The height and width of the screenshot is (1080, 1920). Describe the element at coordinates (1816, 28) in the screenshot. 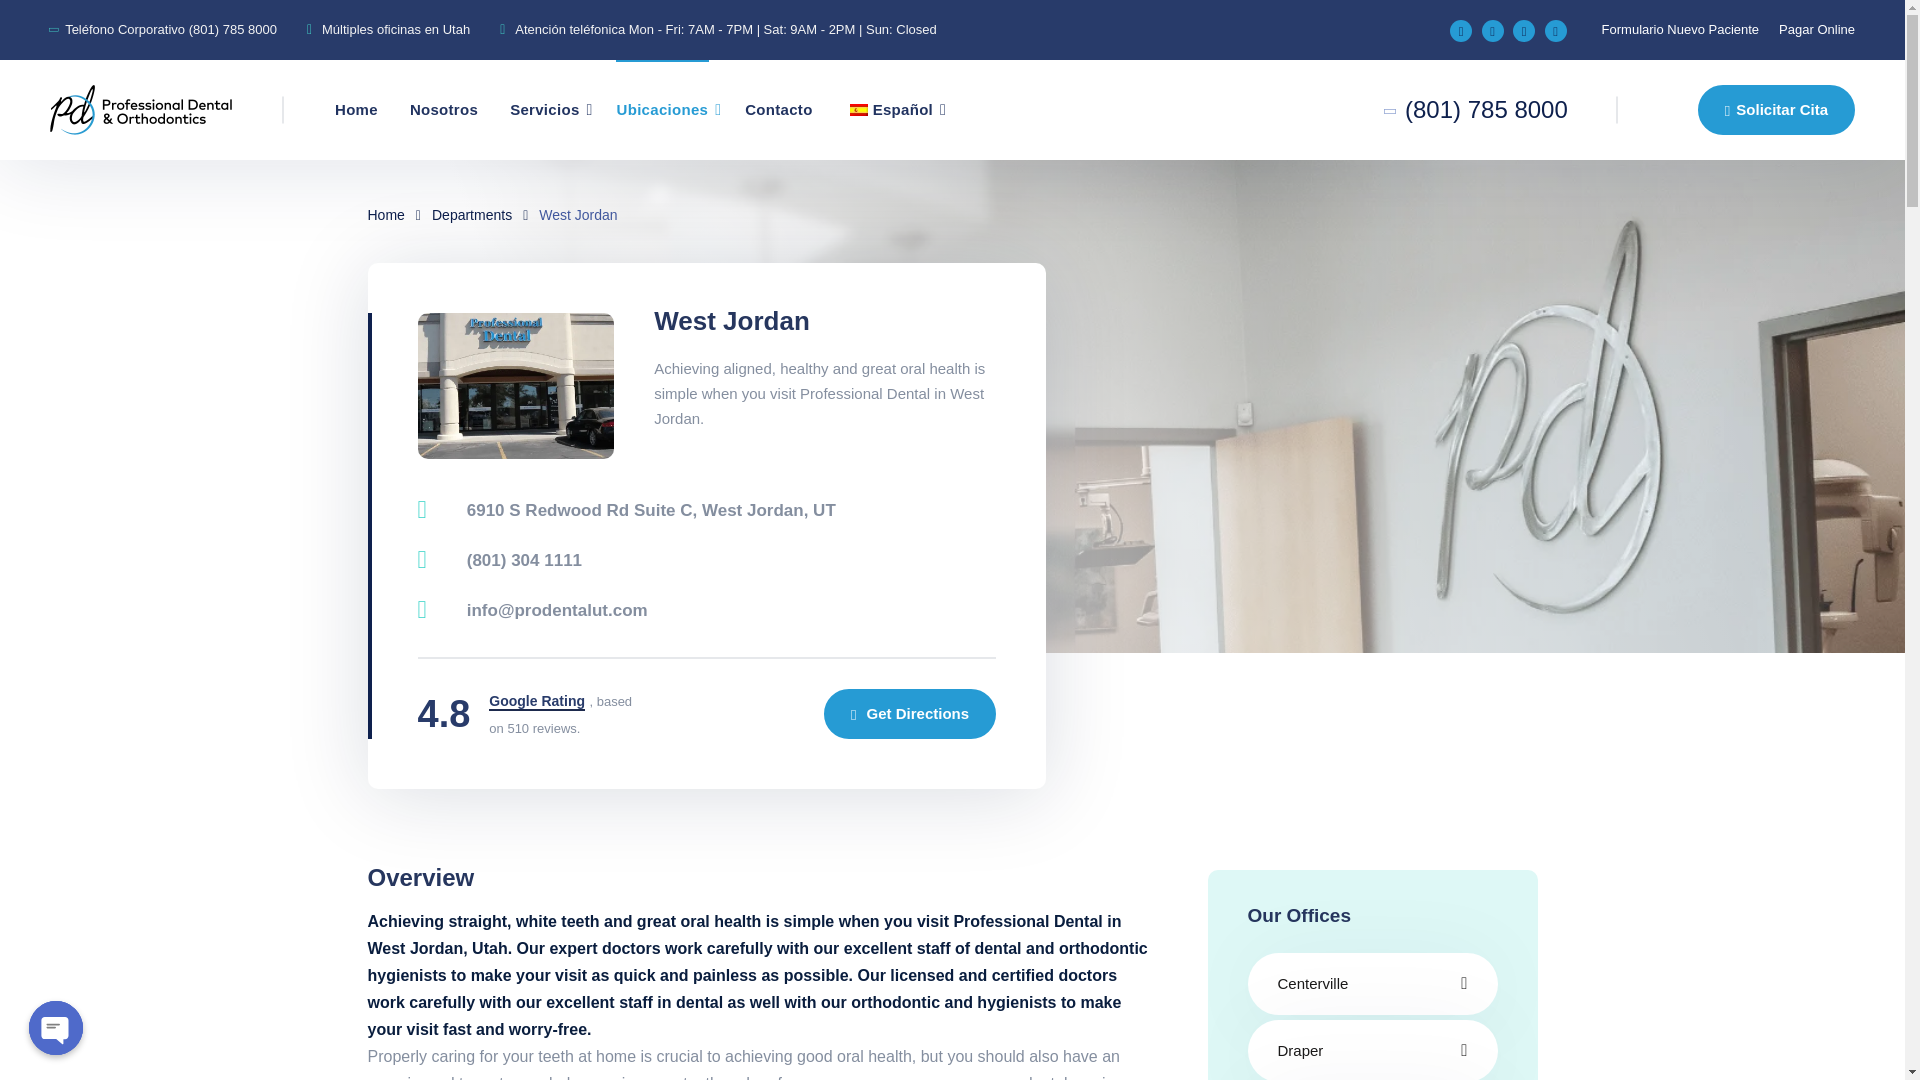

I see `Pagar Online` at that location.